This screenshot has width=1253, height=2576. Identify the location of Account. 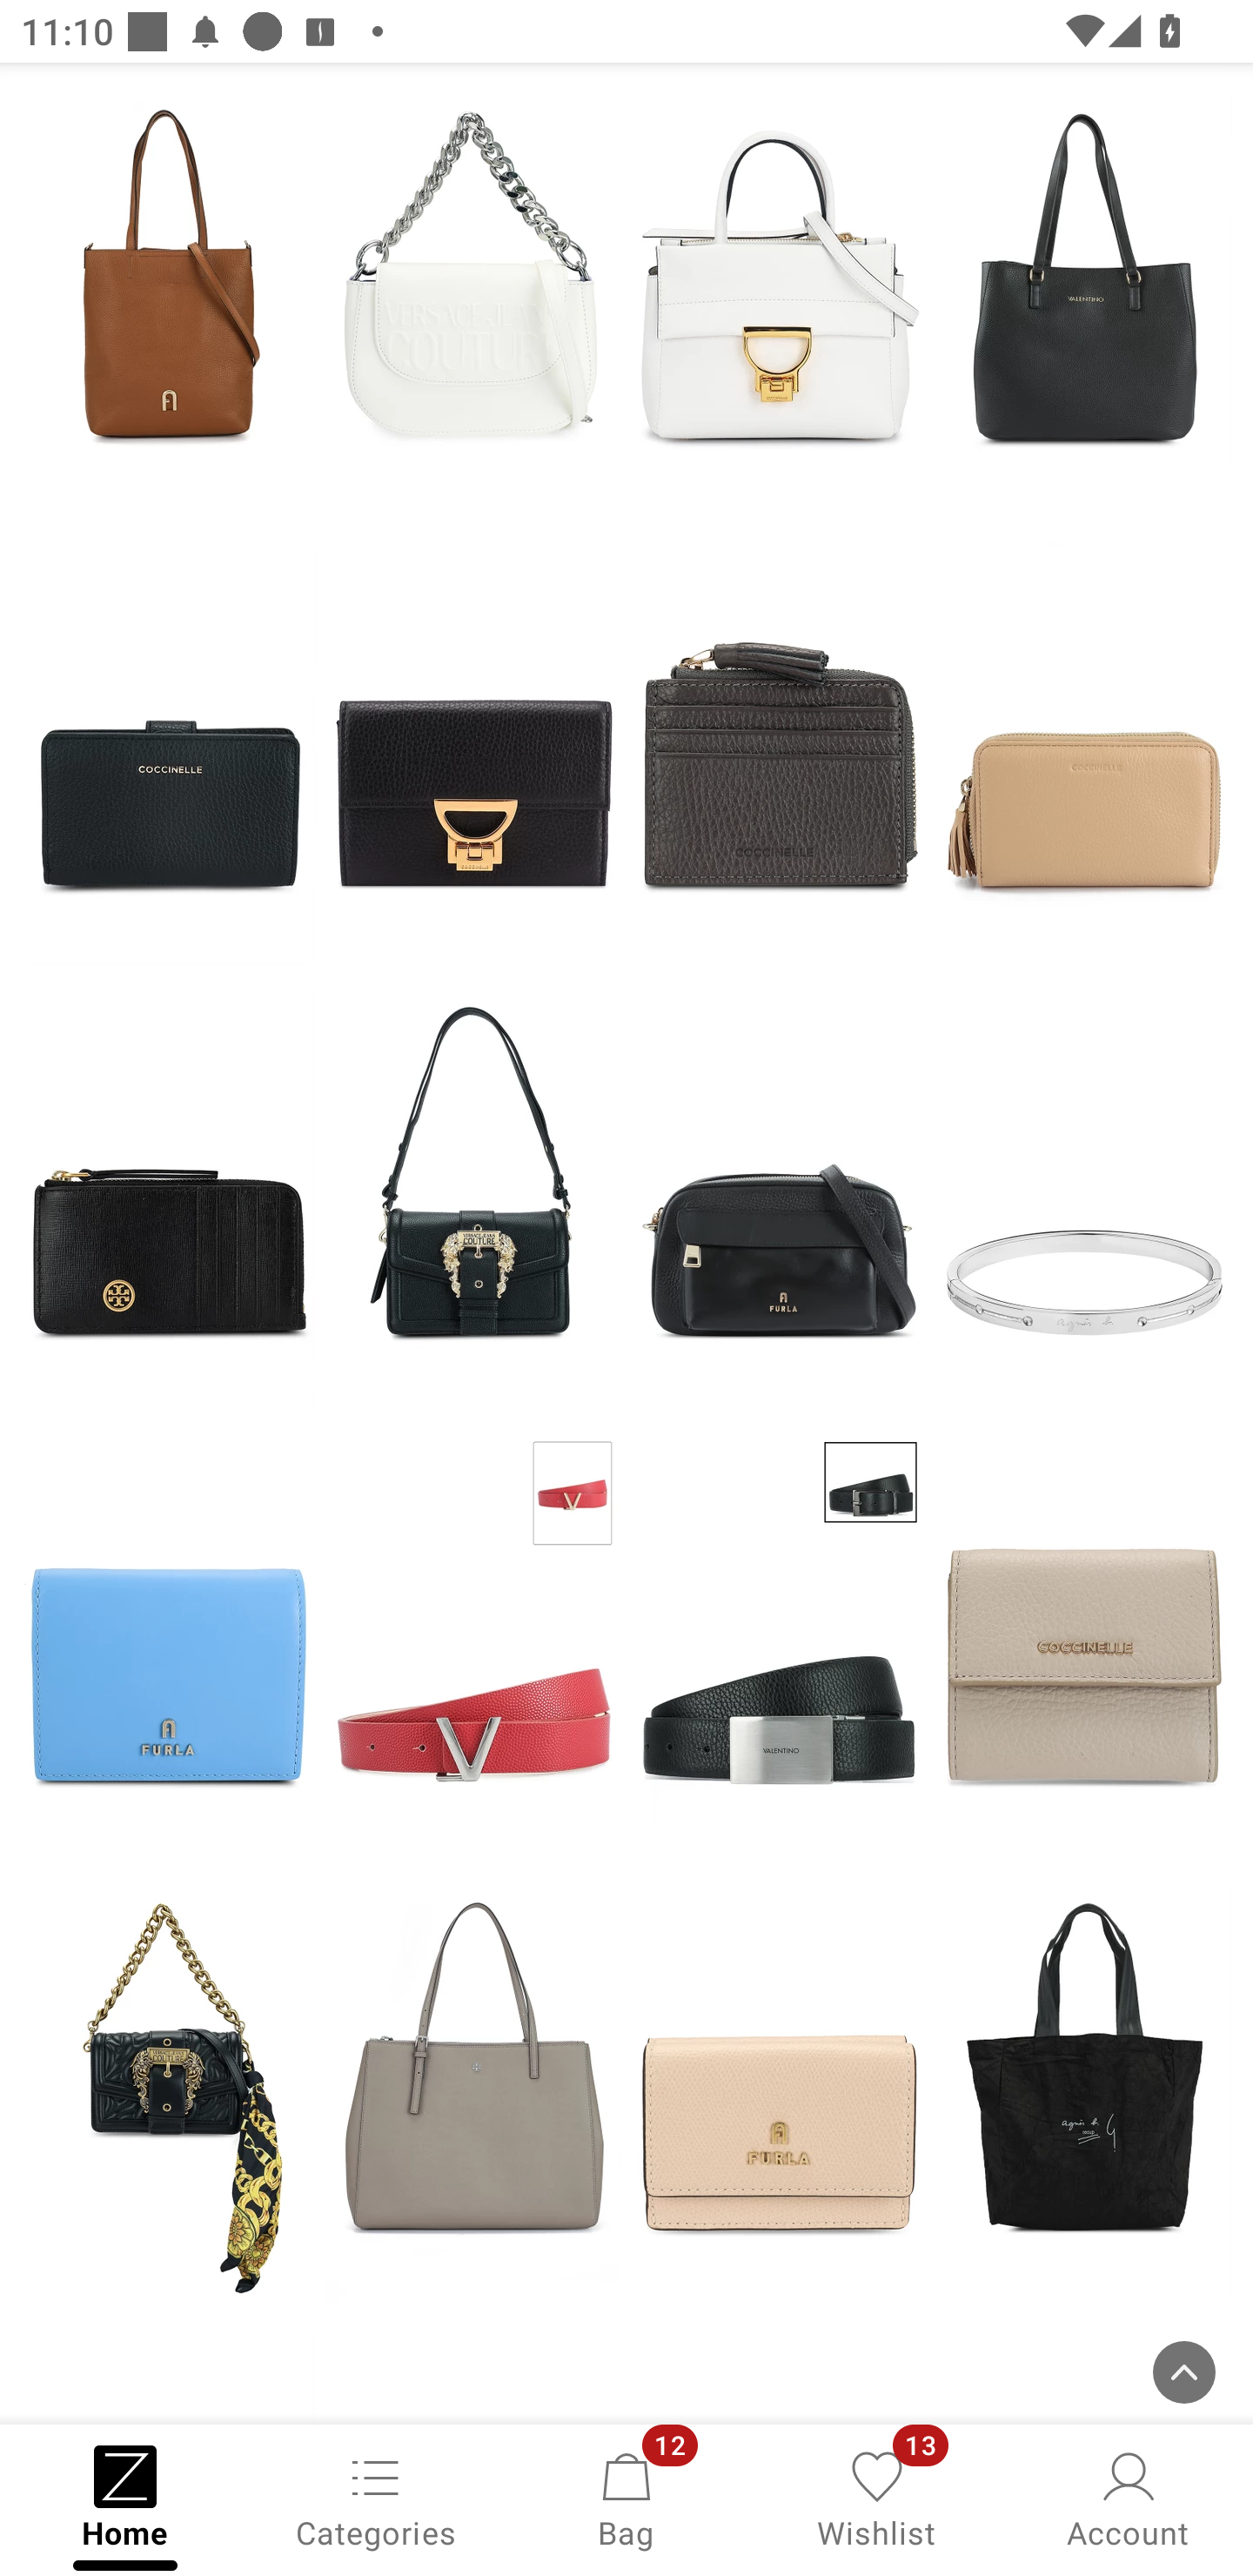
(1128, 2498).